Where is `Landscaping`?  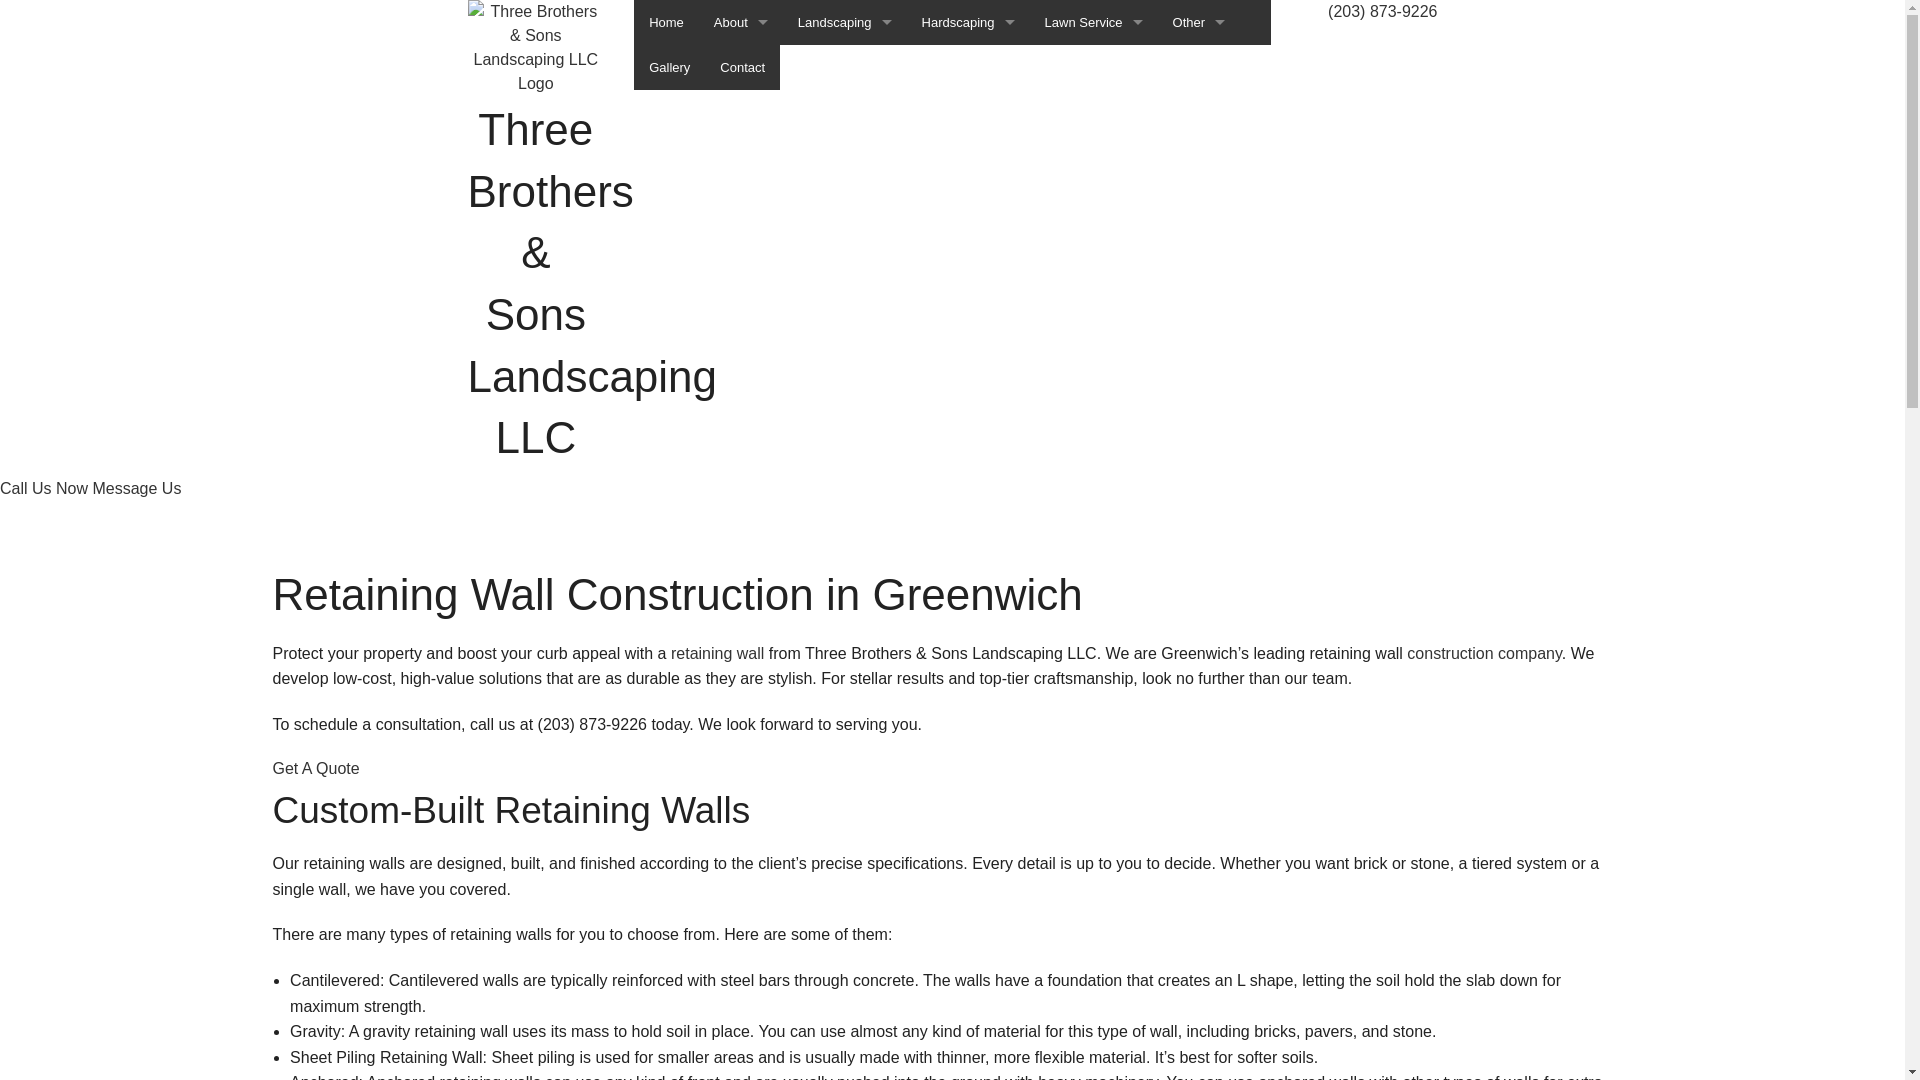
Landscaping is located at coordinates (845, 22).